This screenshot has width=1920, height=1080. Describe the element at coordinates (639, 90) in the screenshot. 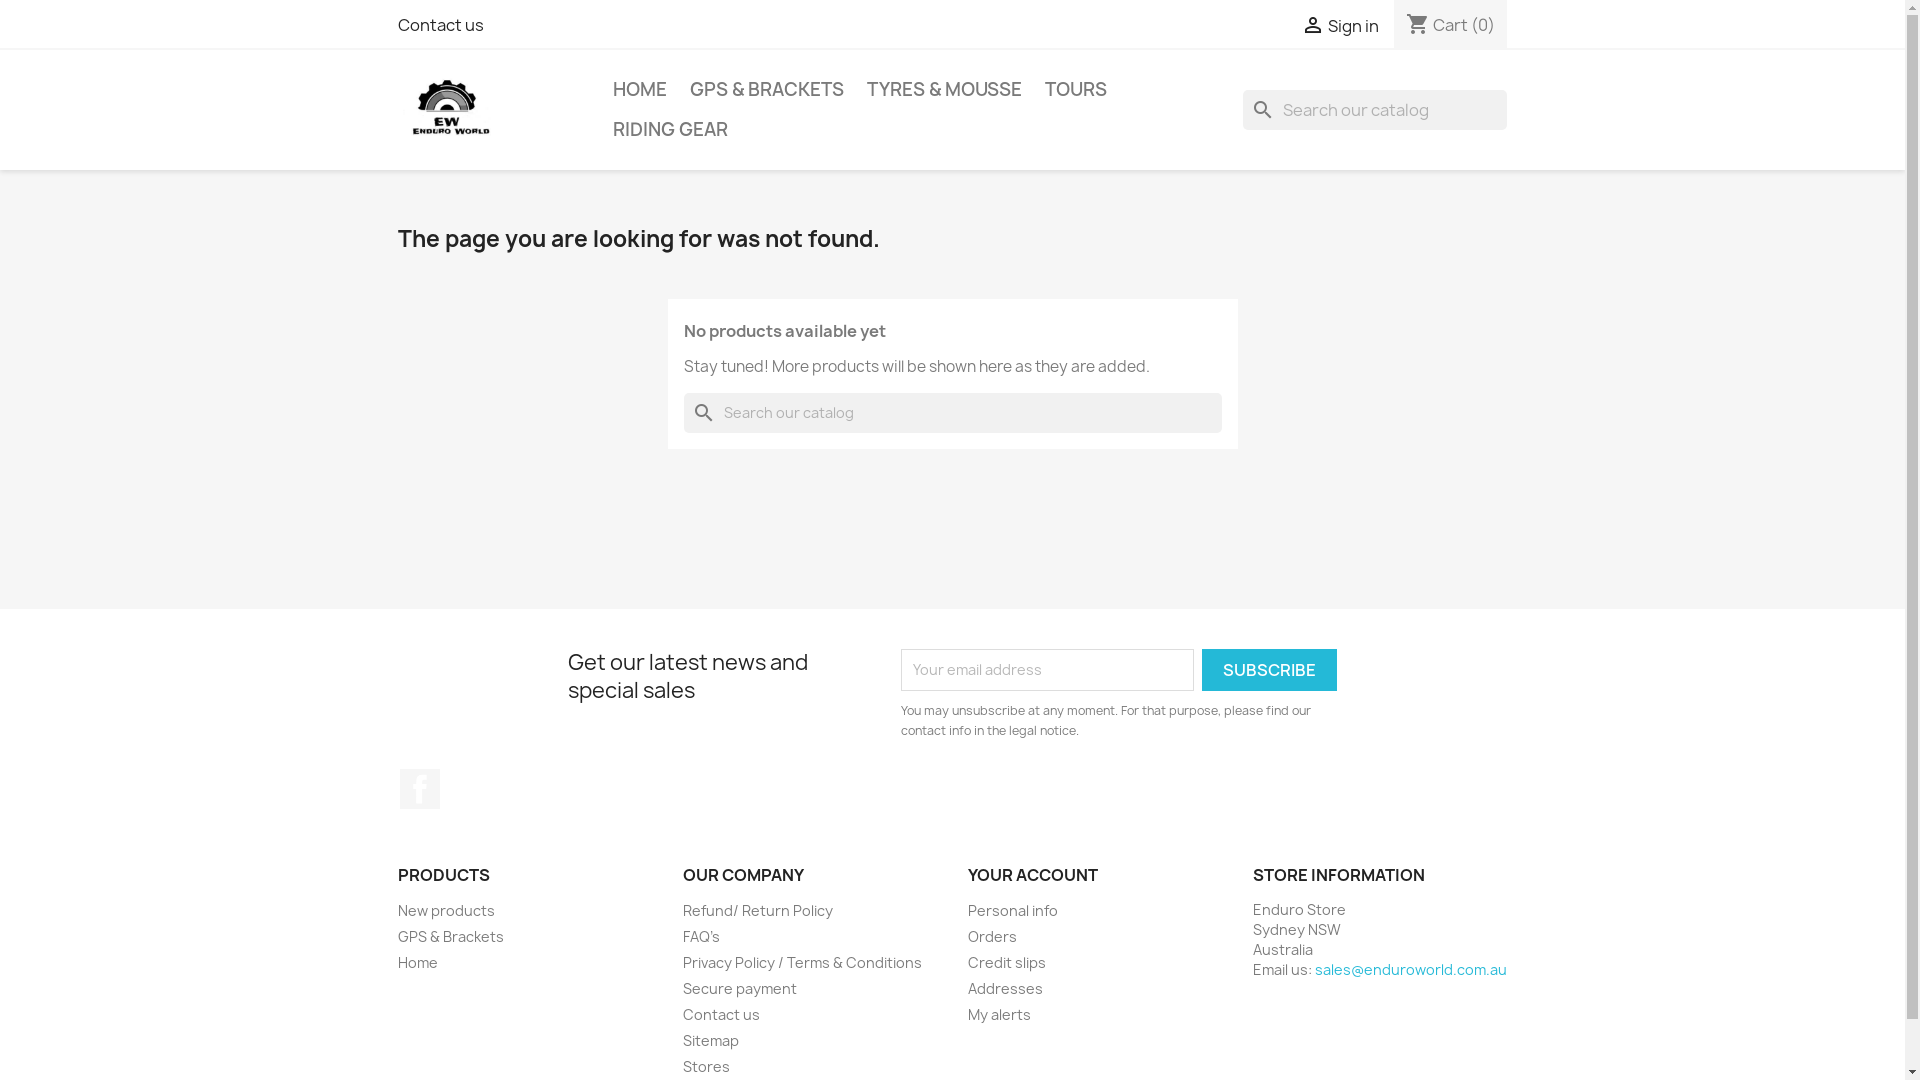

I see `HOME` at that location.